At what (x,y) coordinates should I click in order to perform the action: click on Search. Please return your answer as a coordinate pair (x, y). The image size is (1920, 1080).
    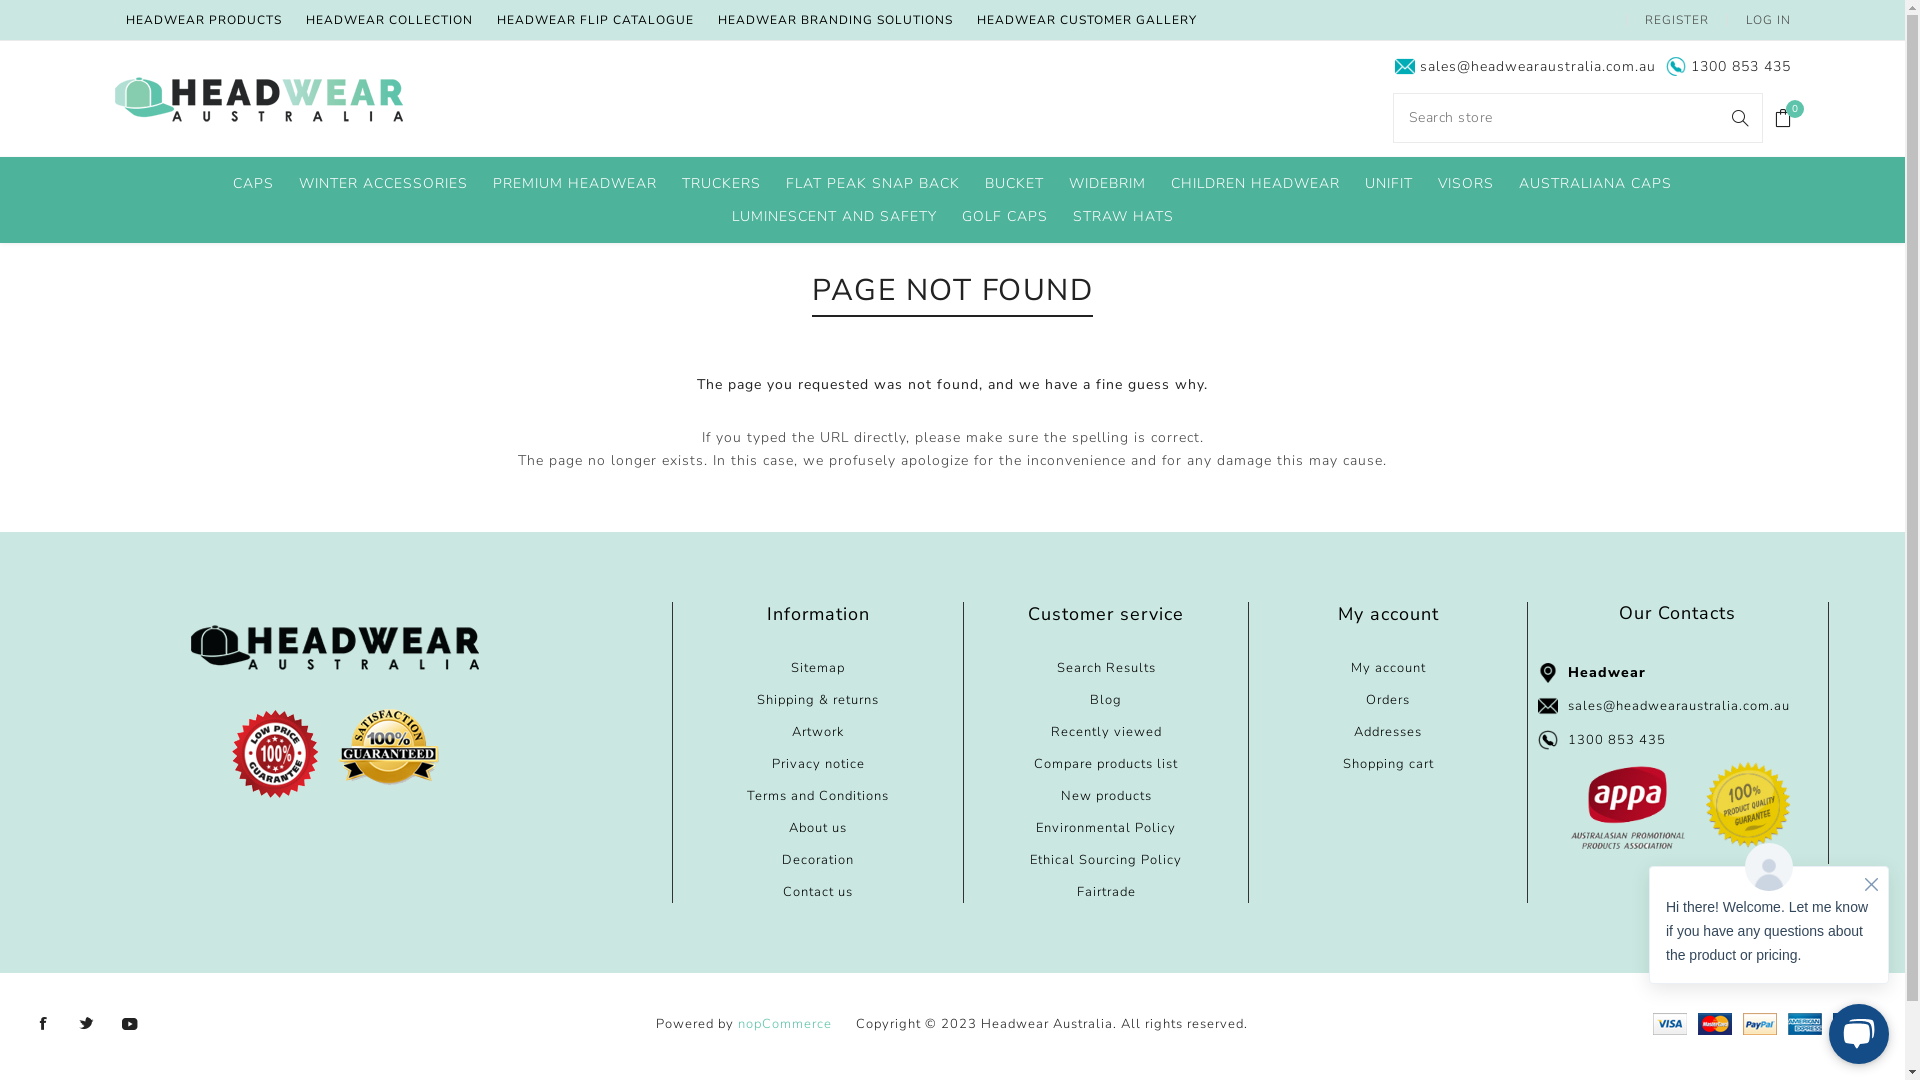
    Looking at the image, I should click on (1740, 117).